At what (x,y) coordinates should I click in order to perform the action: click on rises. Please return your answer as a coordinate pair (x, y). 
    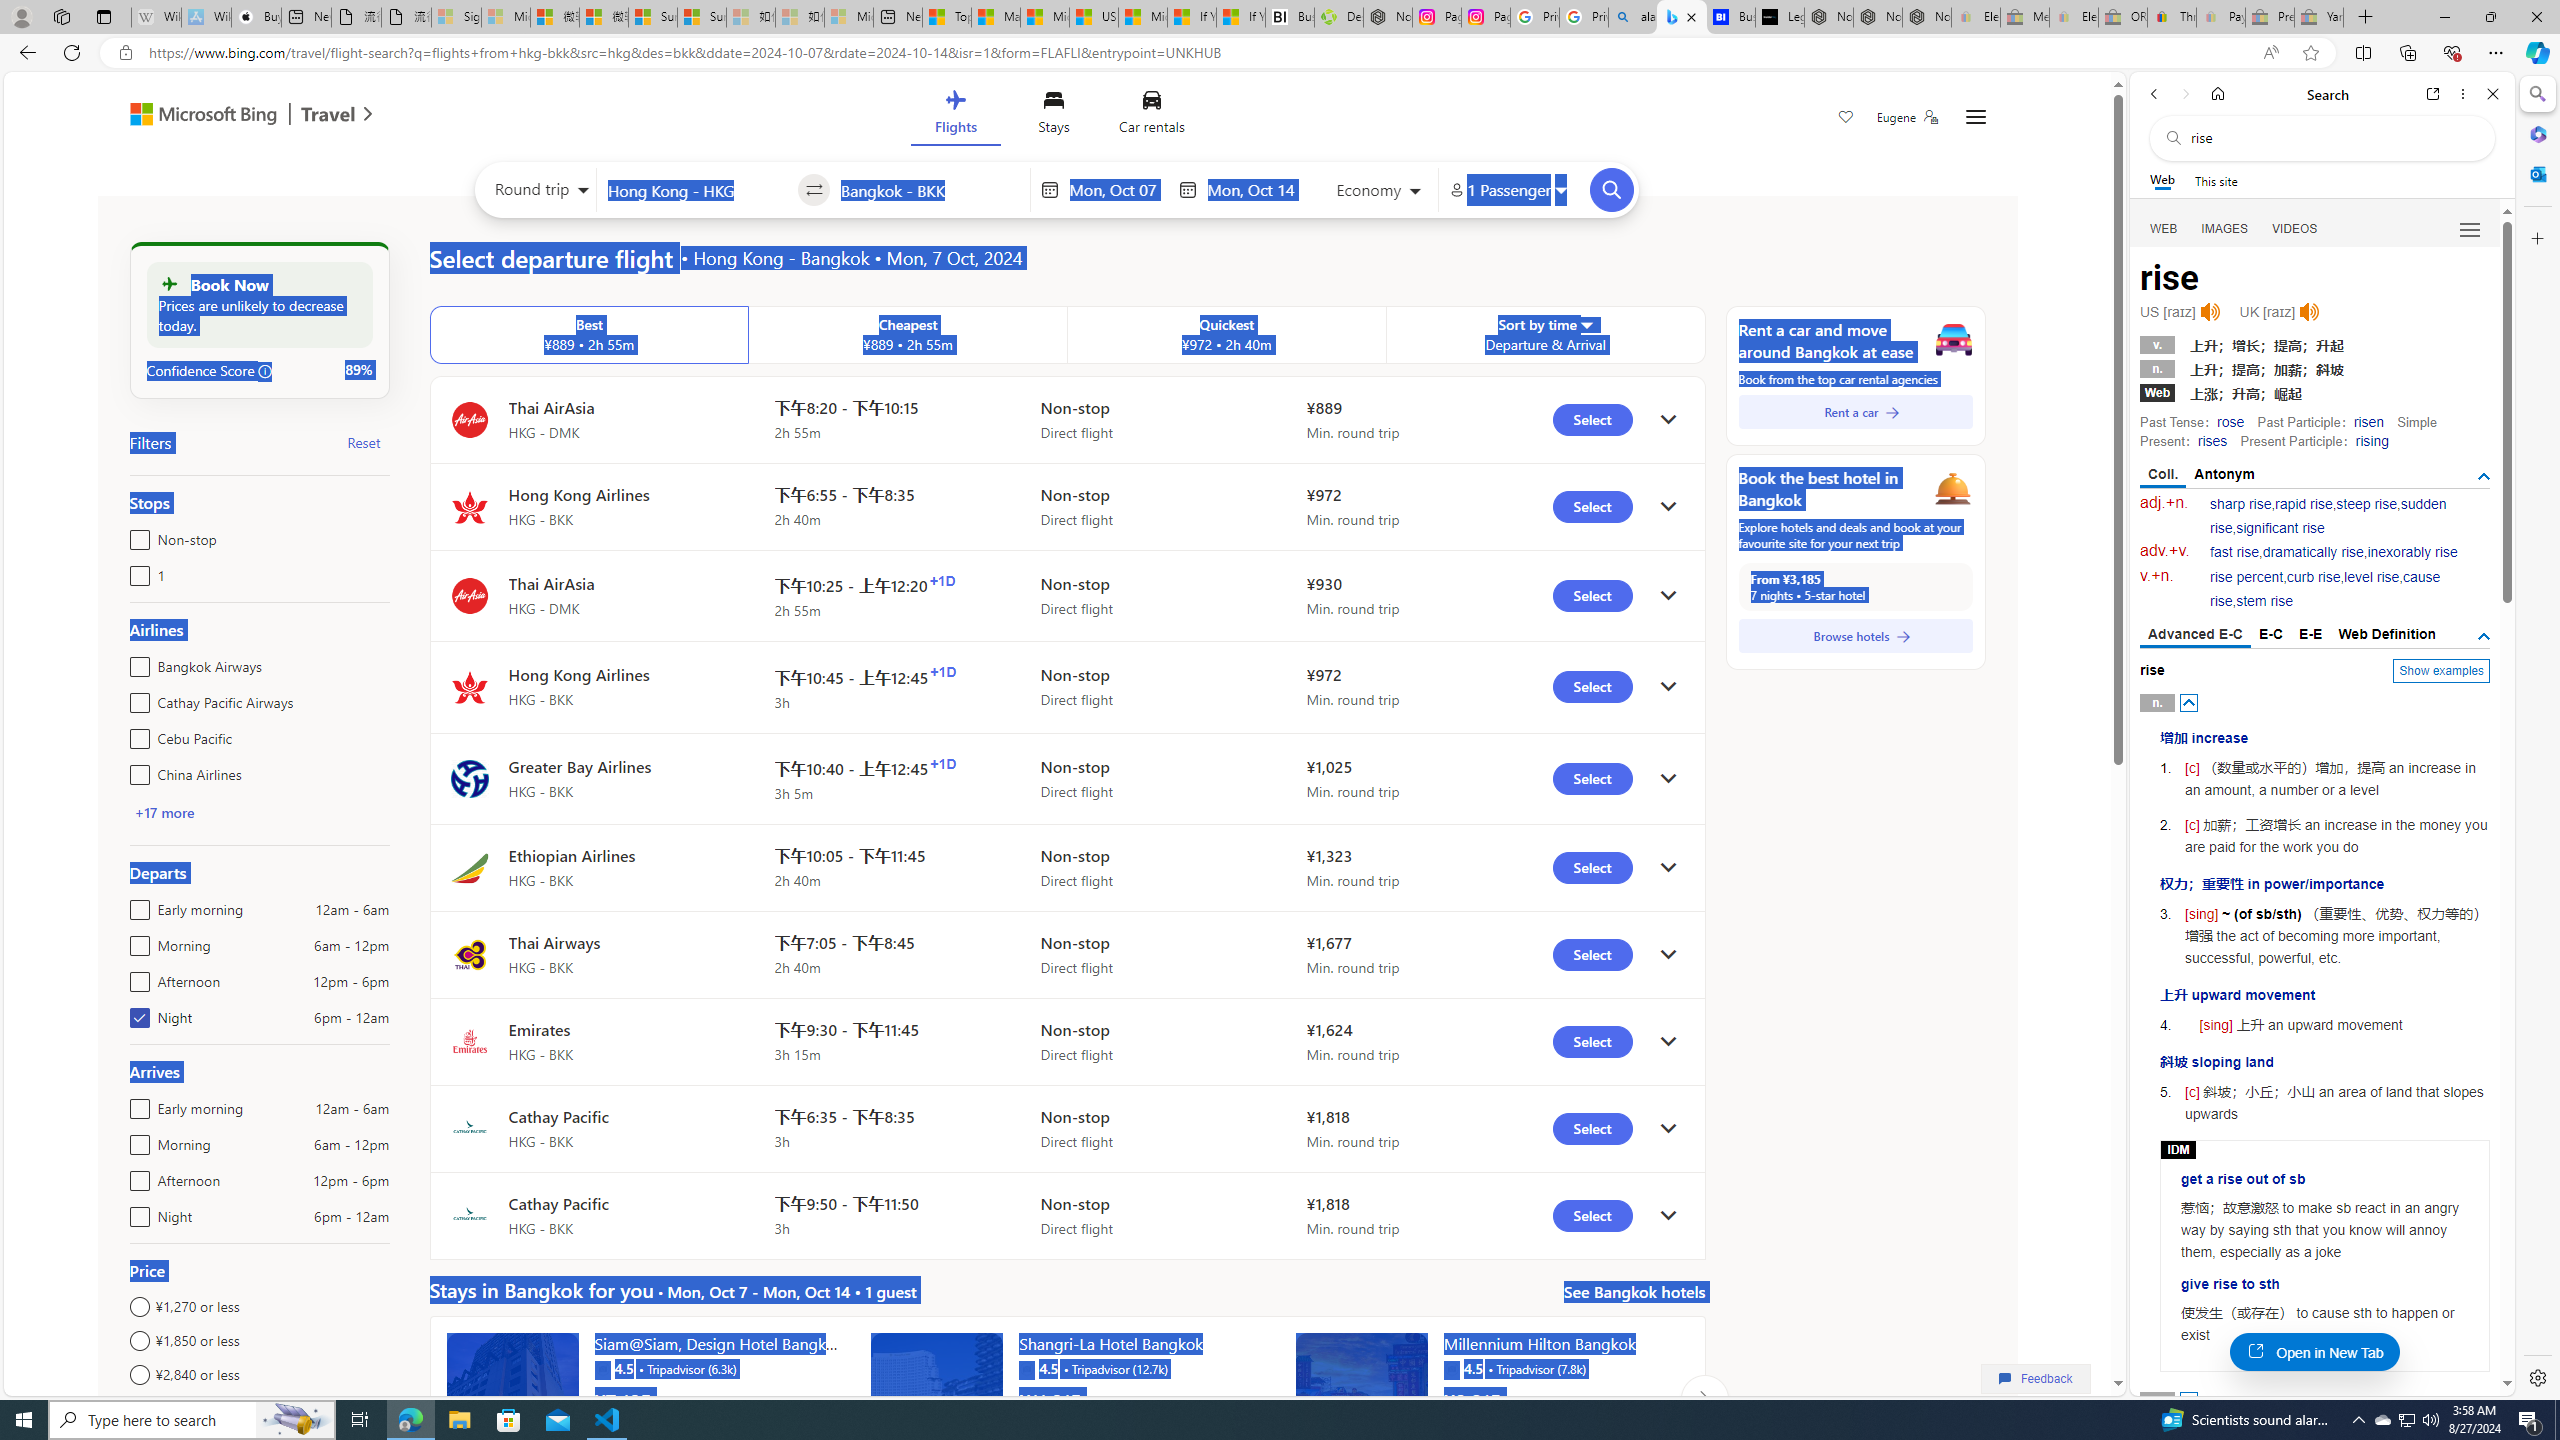
    Looking at the image, I should click on (2212, 441).